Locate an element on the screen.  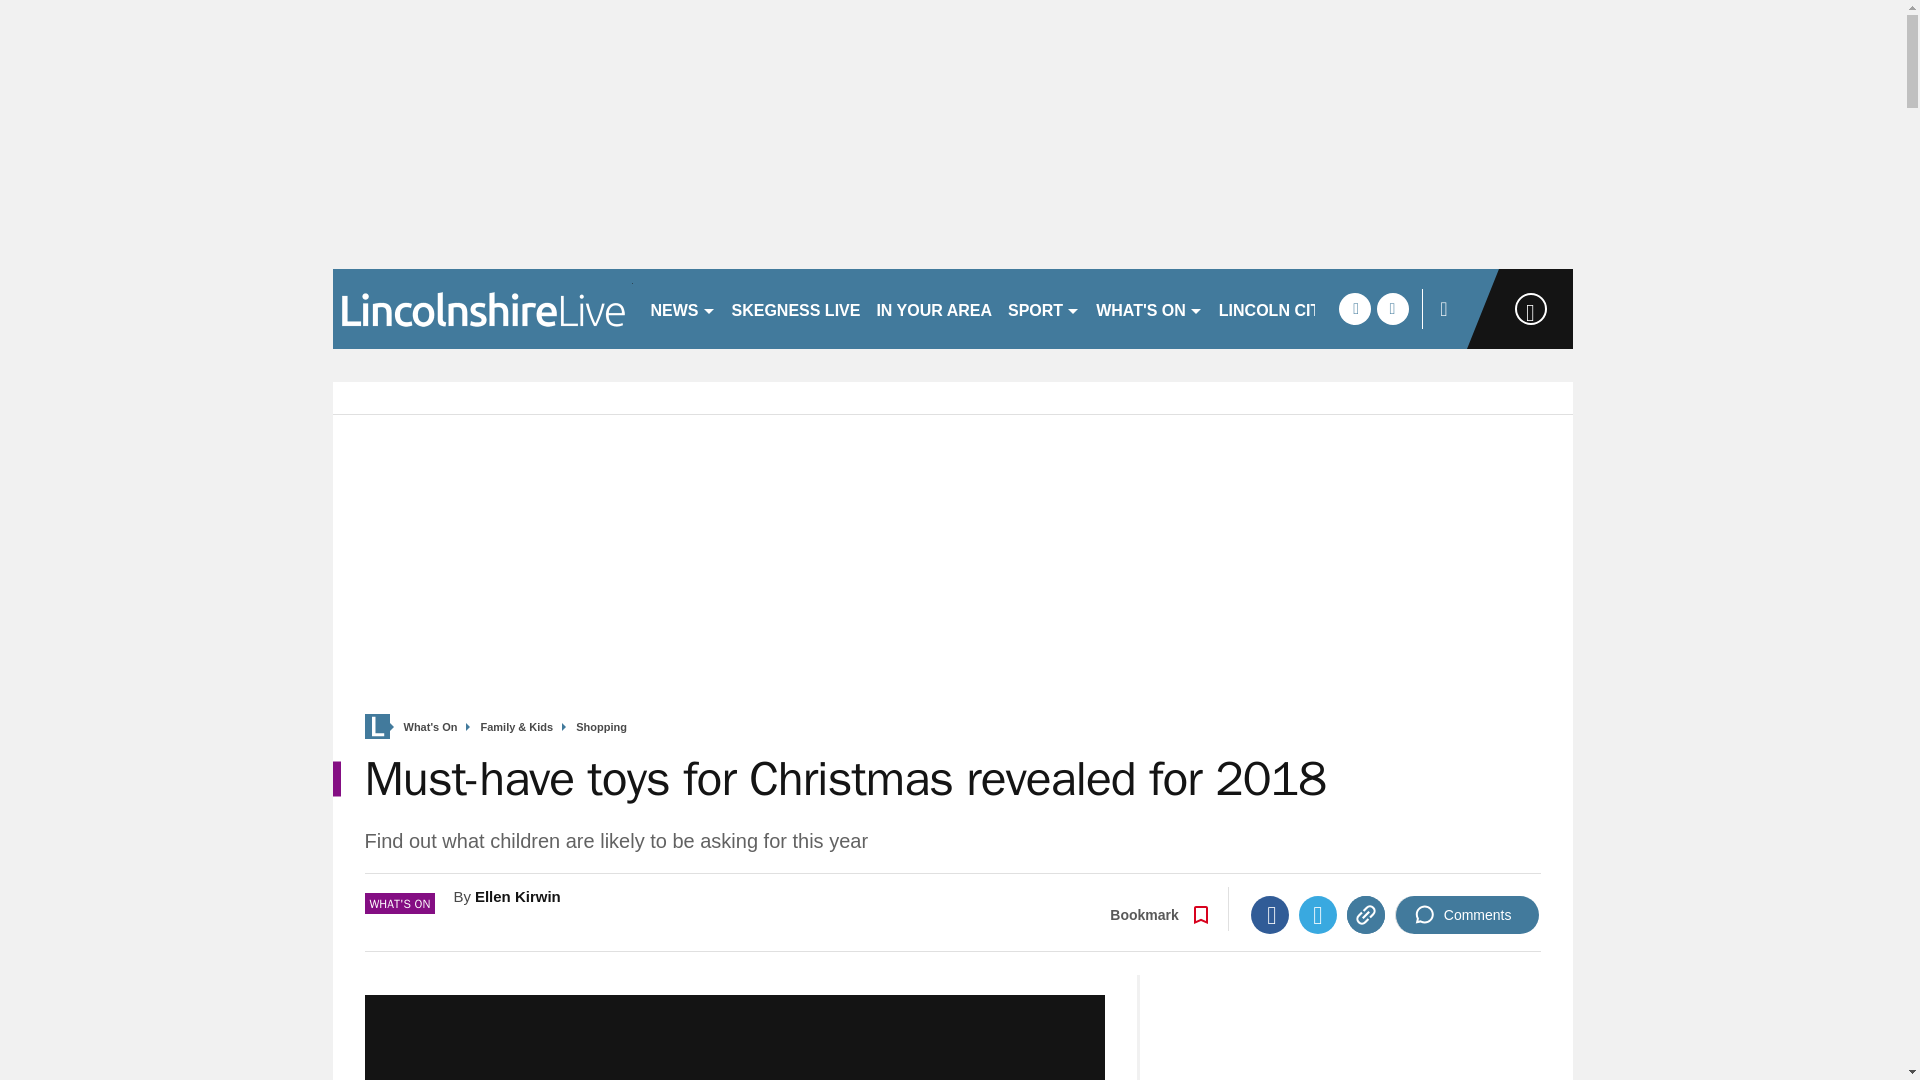
facebook is located at coordinates (1354, 308).